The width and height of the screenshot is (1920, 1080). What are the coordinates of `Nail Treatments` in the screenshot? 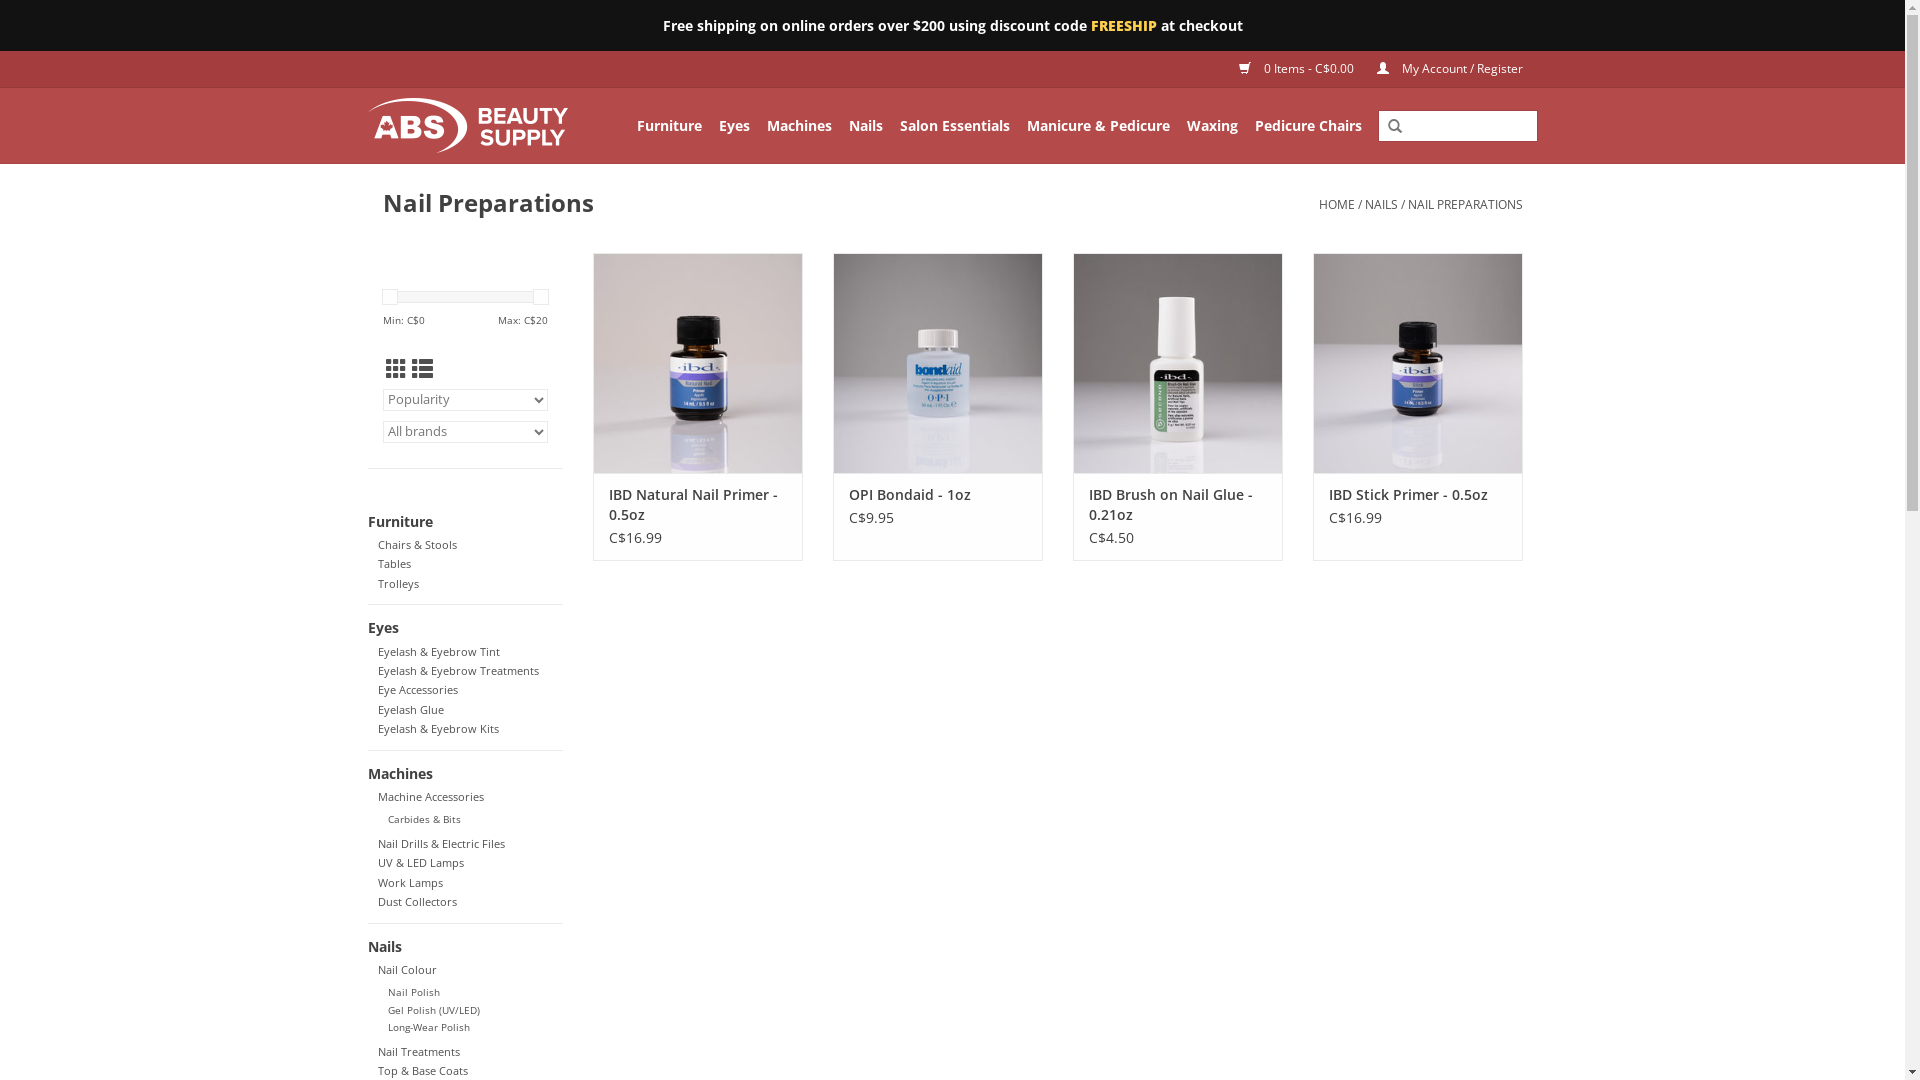 It's located at (419, 1052).